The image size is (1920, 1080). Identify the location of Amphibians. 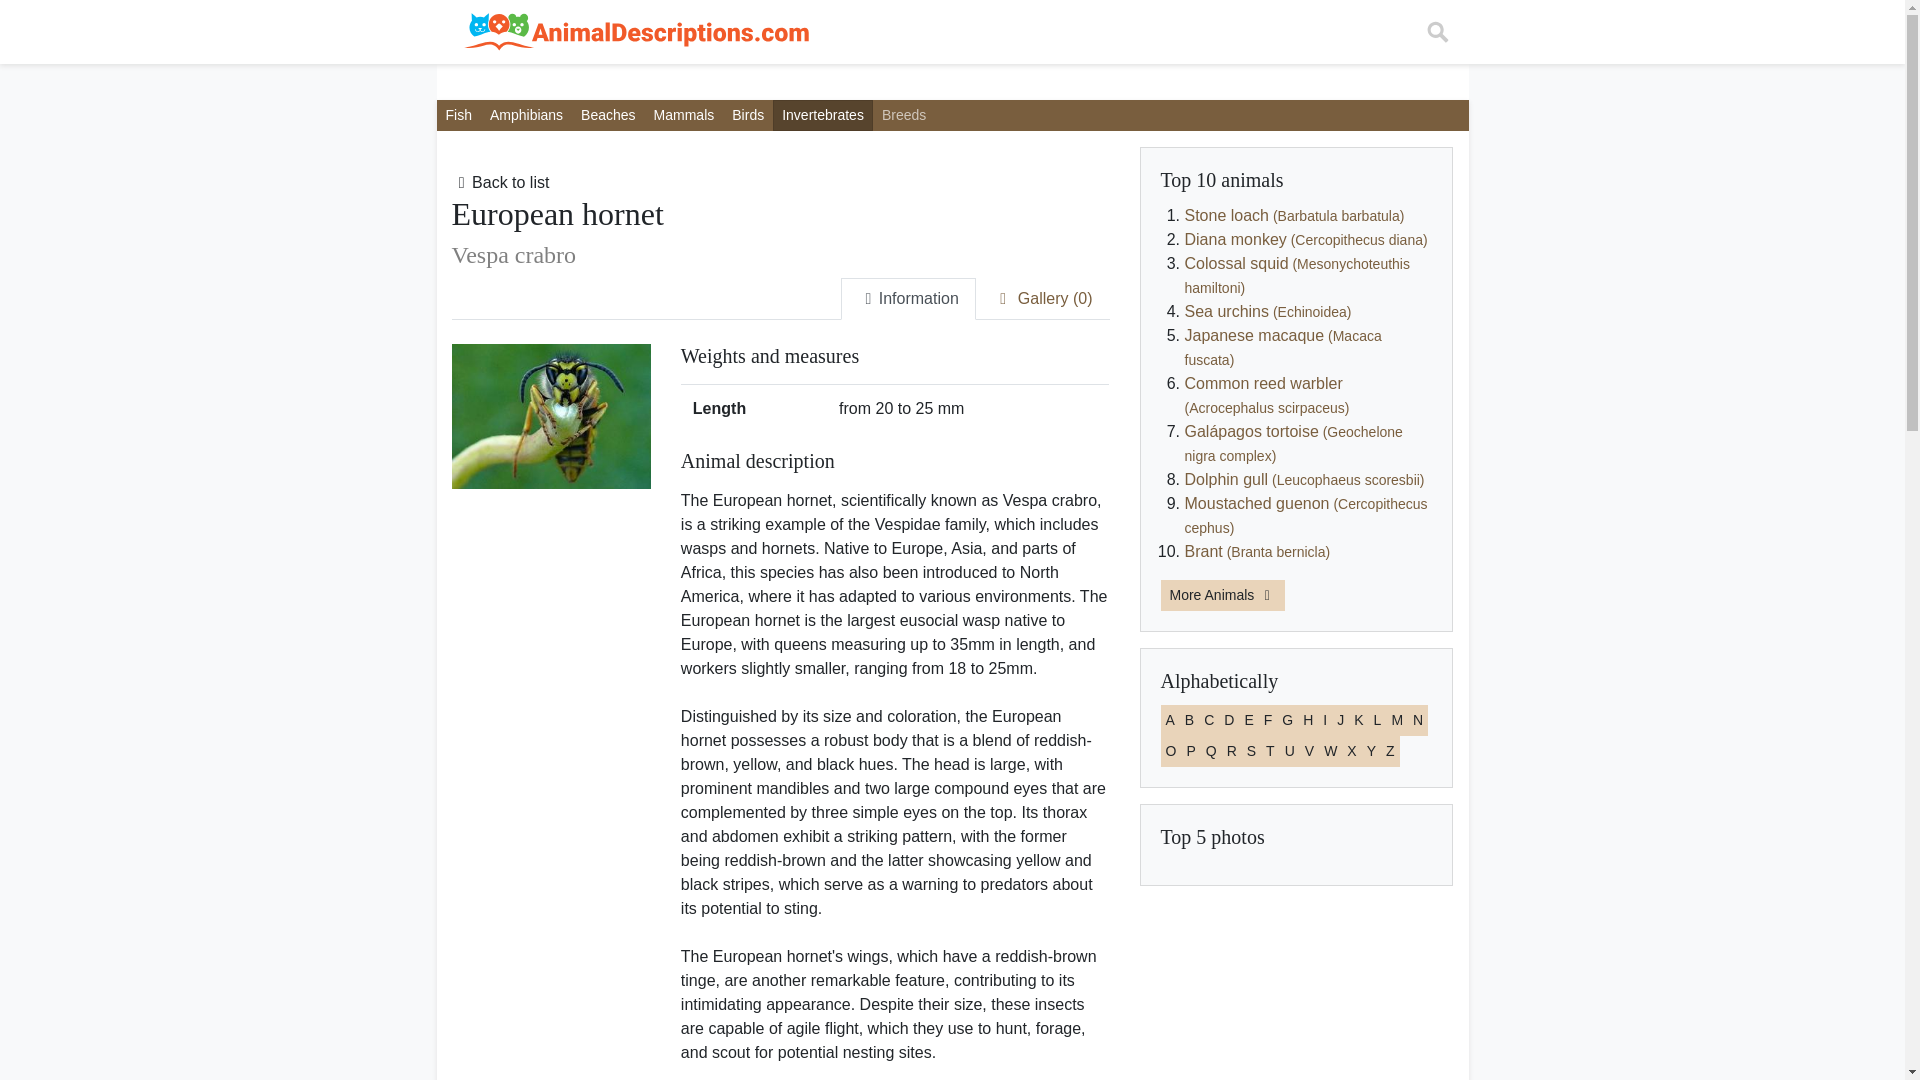
(526, 115).